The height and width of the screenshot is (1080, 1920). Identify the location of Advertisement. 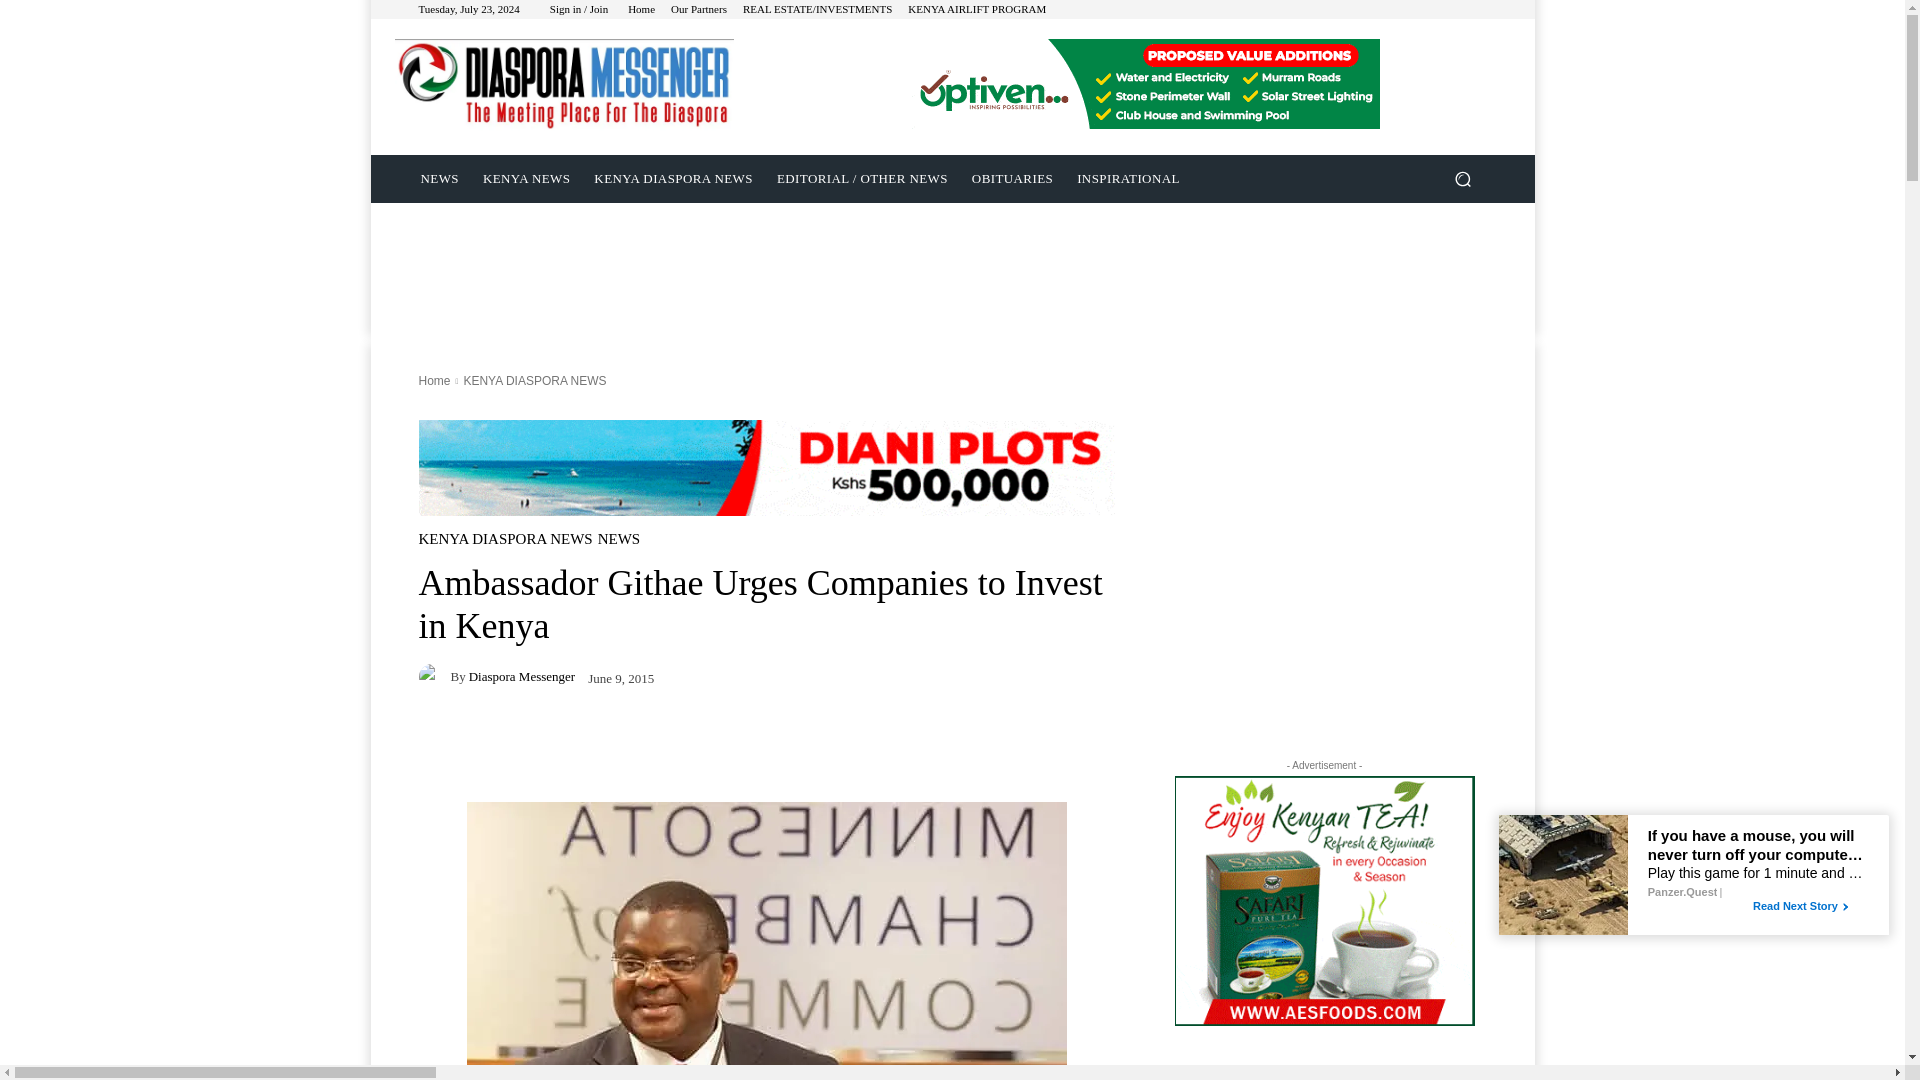
(951, 248).